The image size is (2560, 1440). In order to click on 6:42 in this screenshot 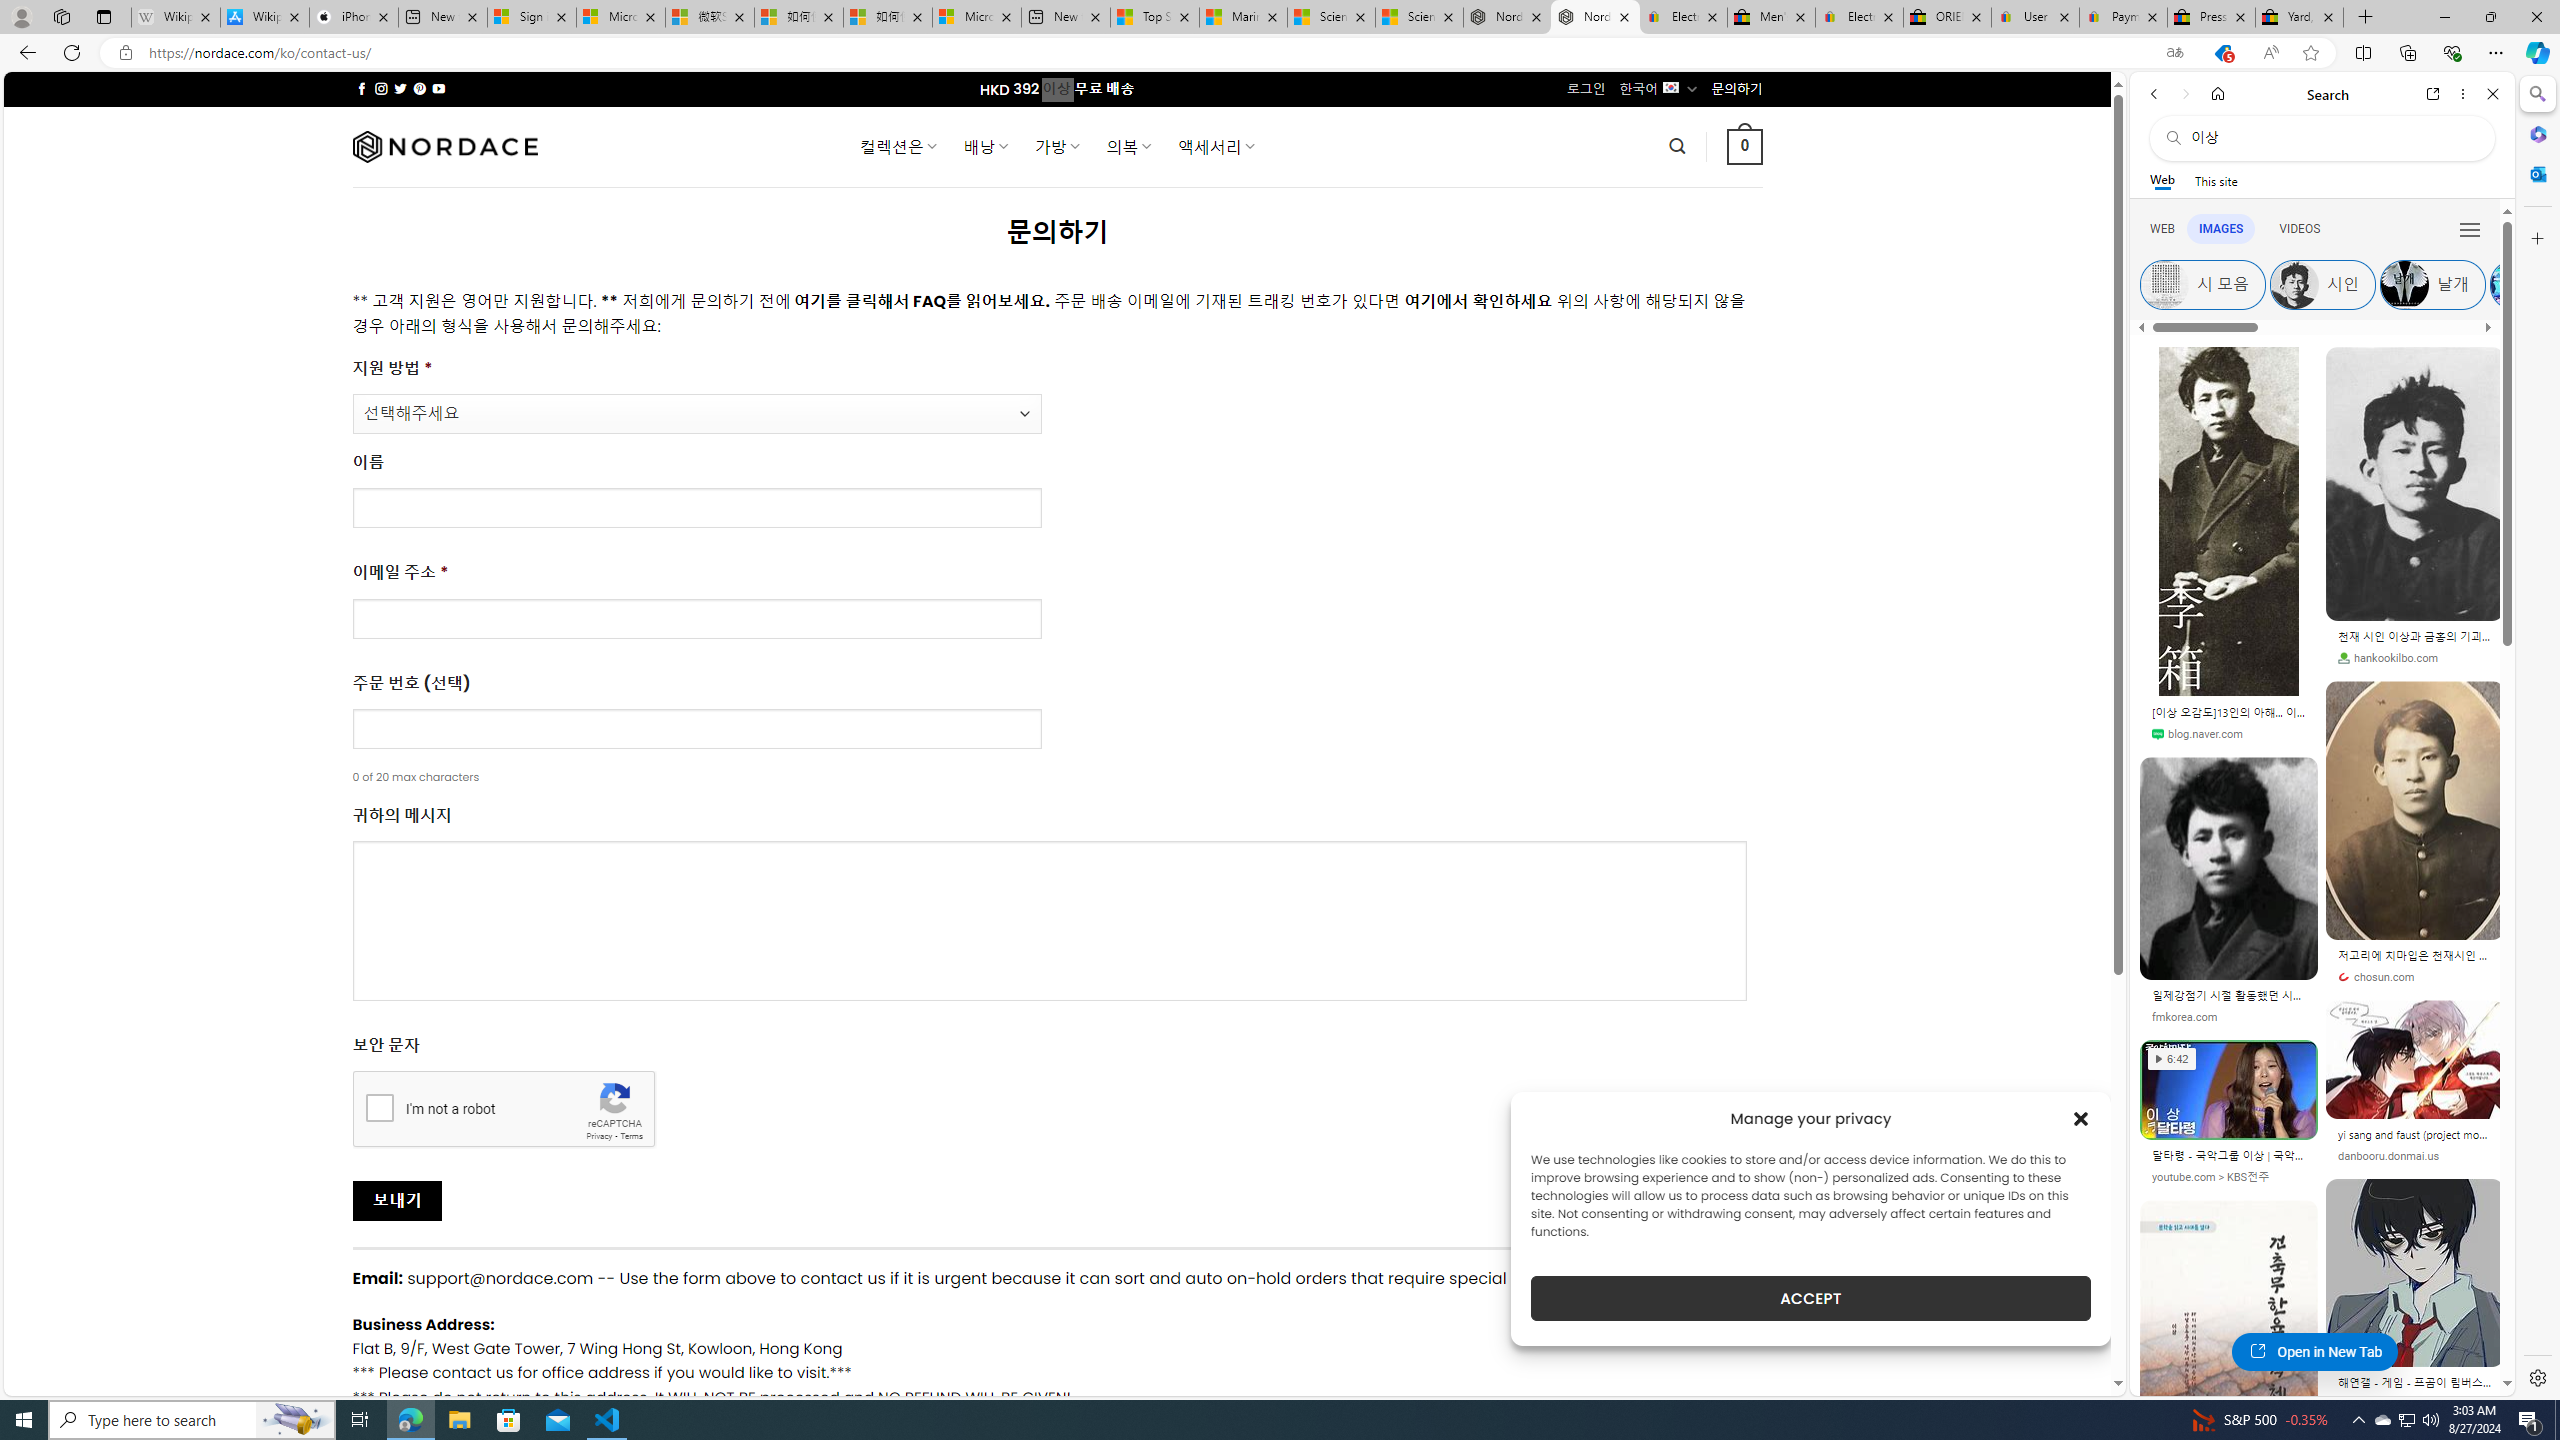, I will do `click(2172, 1058)`.